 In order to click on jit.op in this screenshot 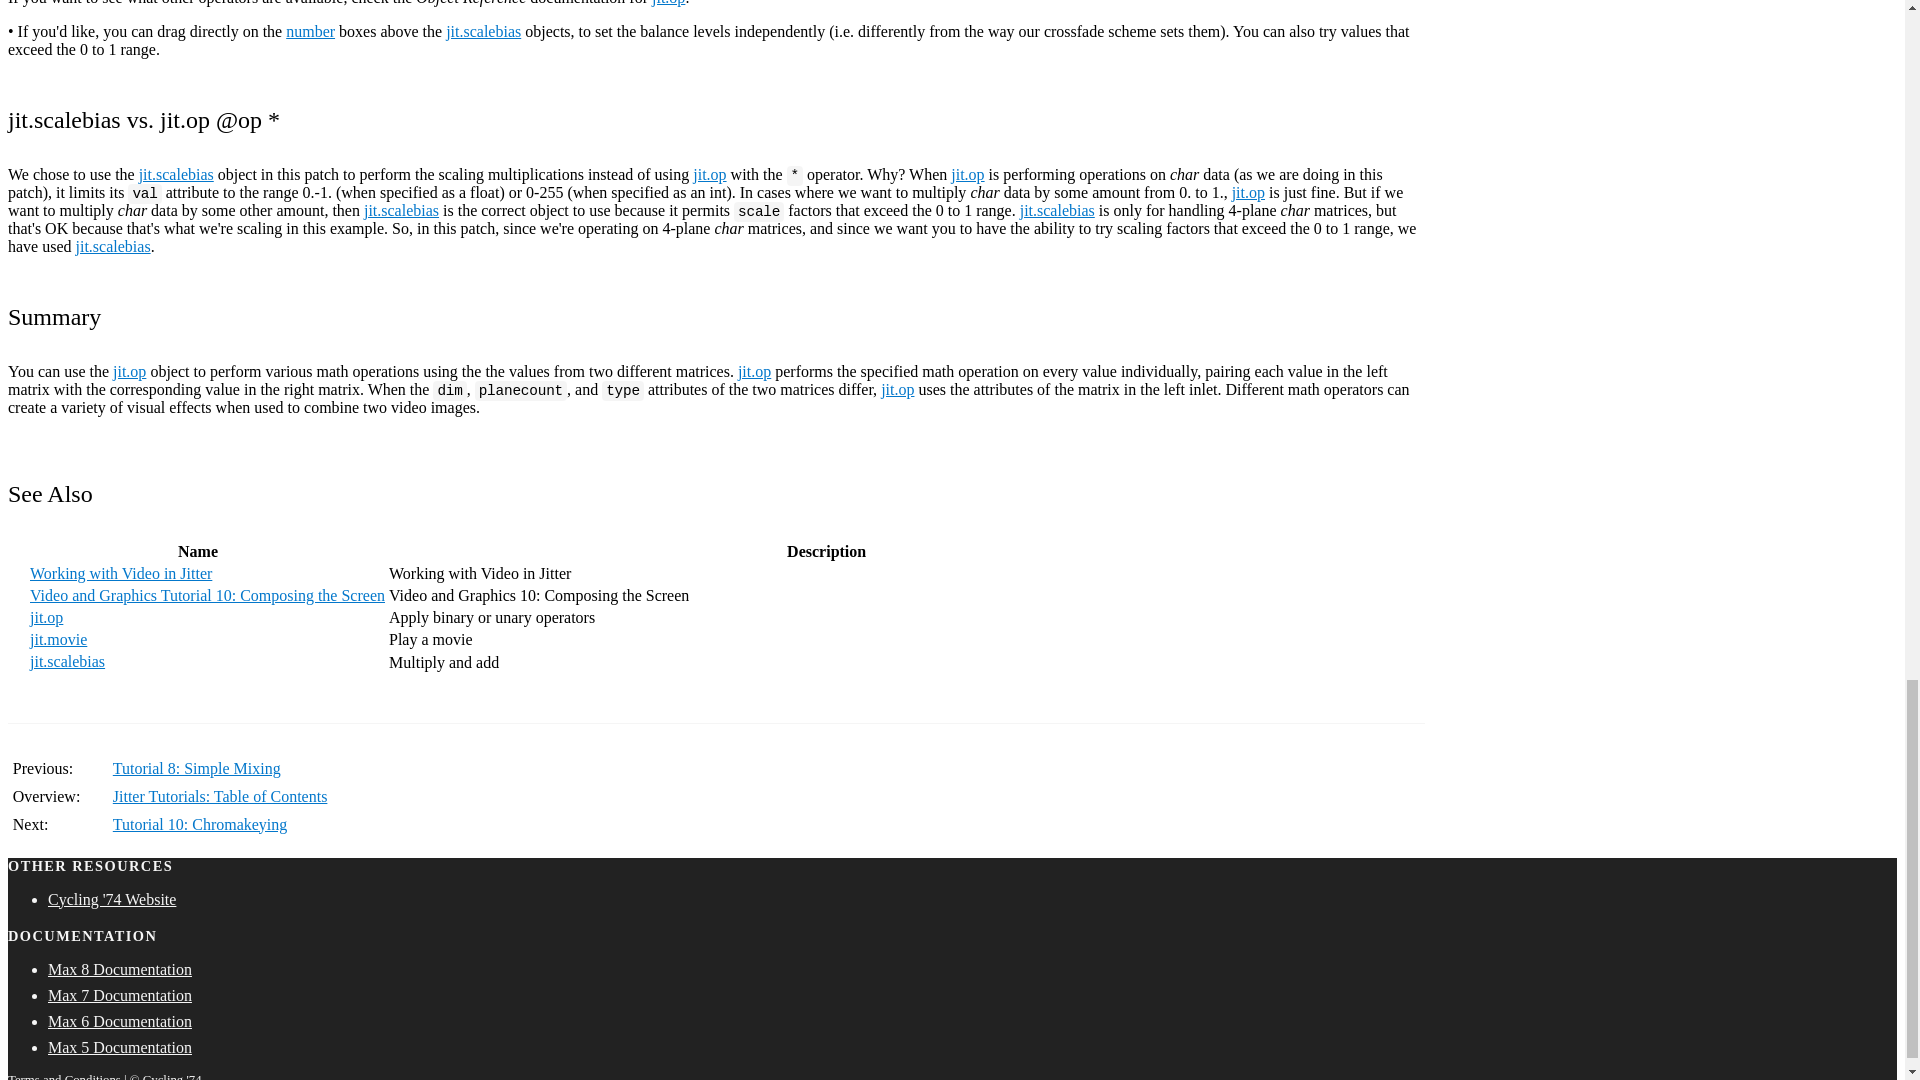, I will do `click(668, 3)`.